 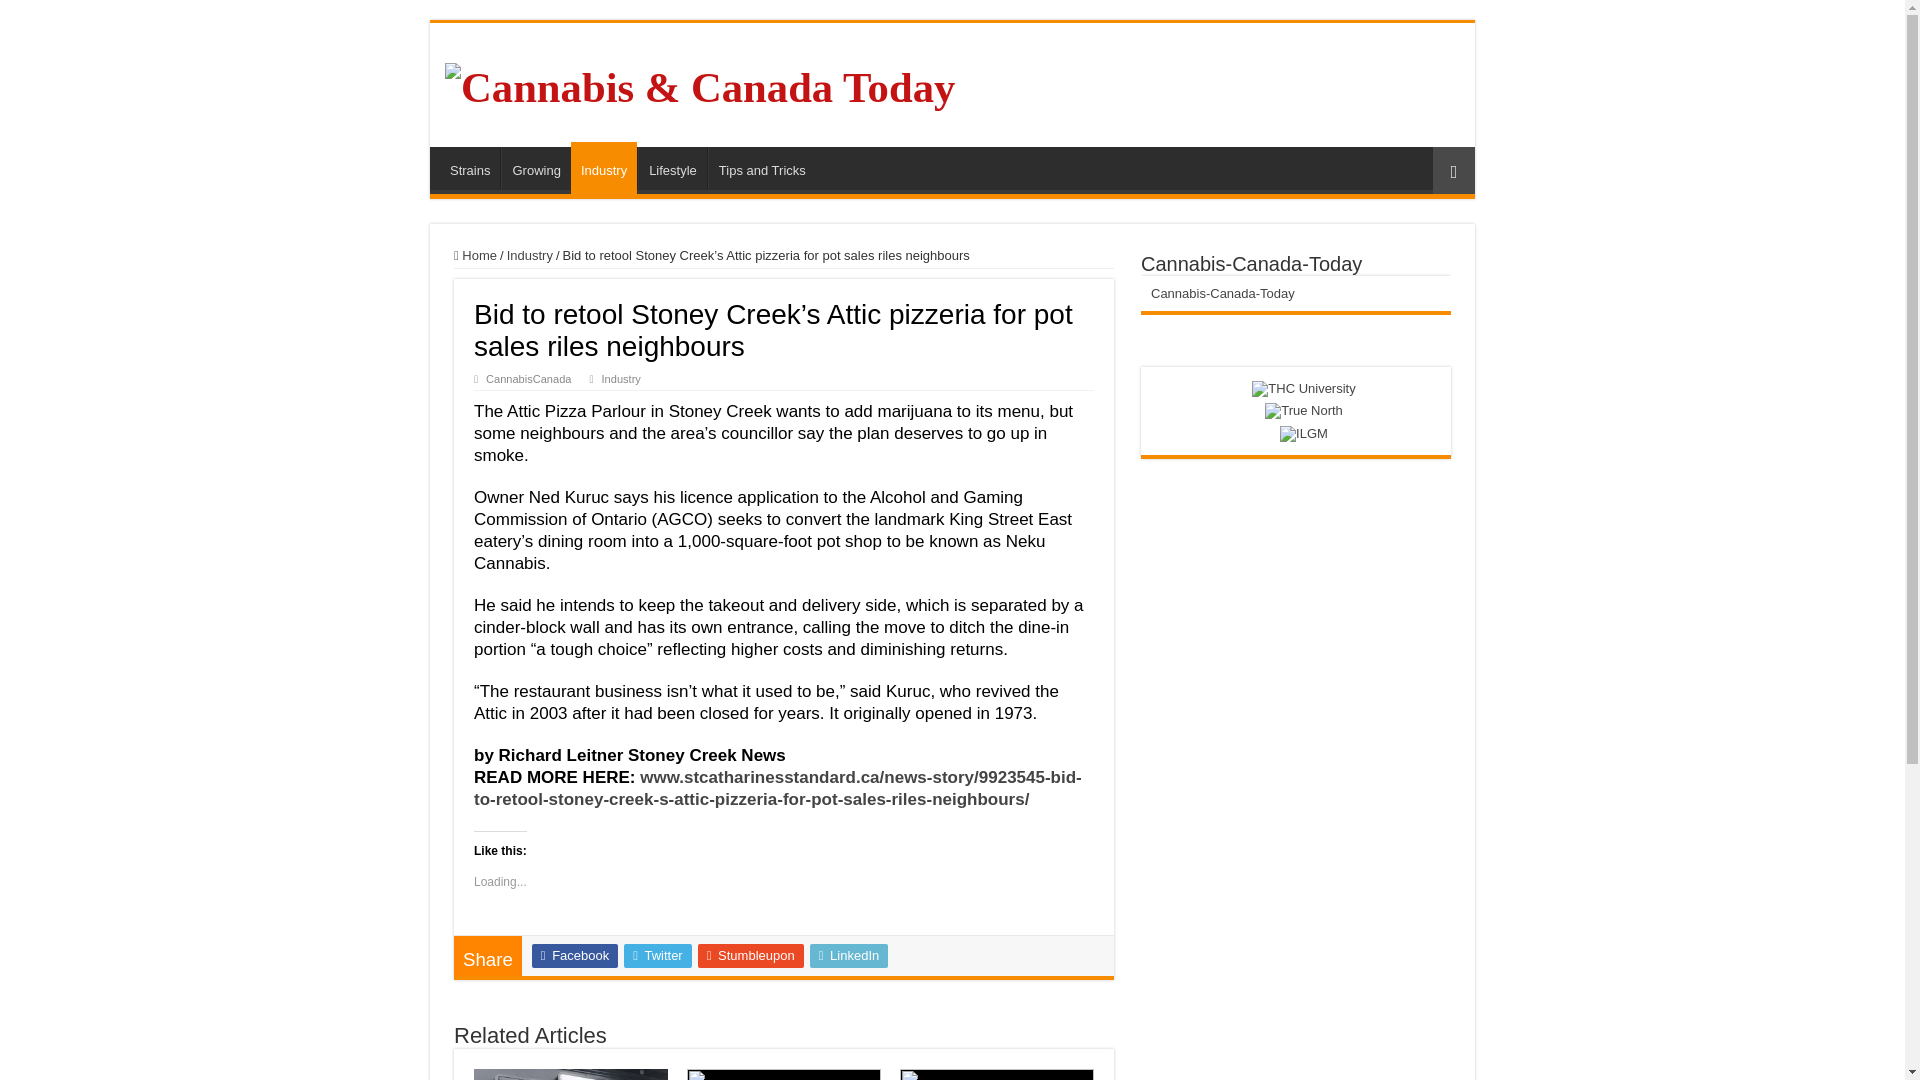 What do you see at coordinates (475, 256) in the screenshot?
I see `Home` at bounding box center [475, 256].